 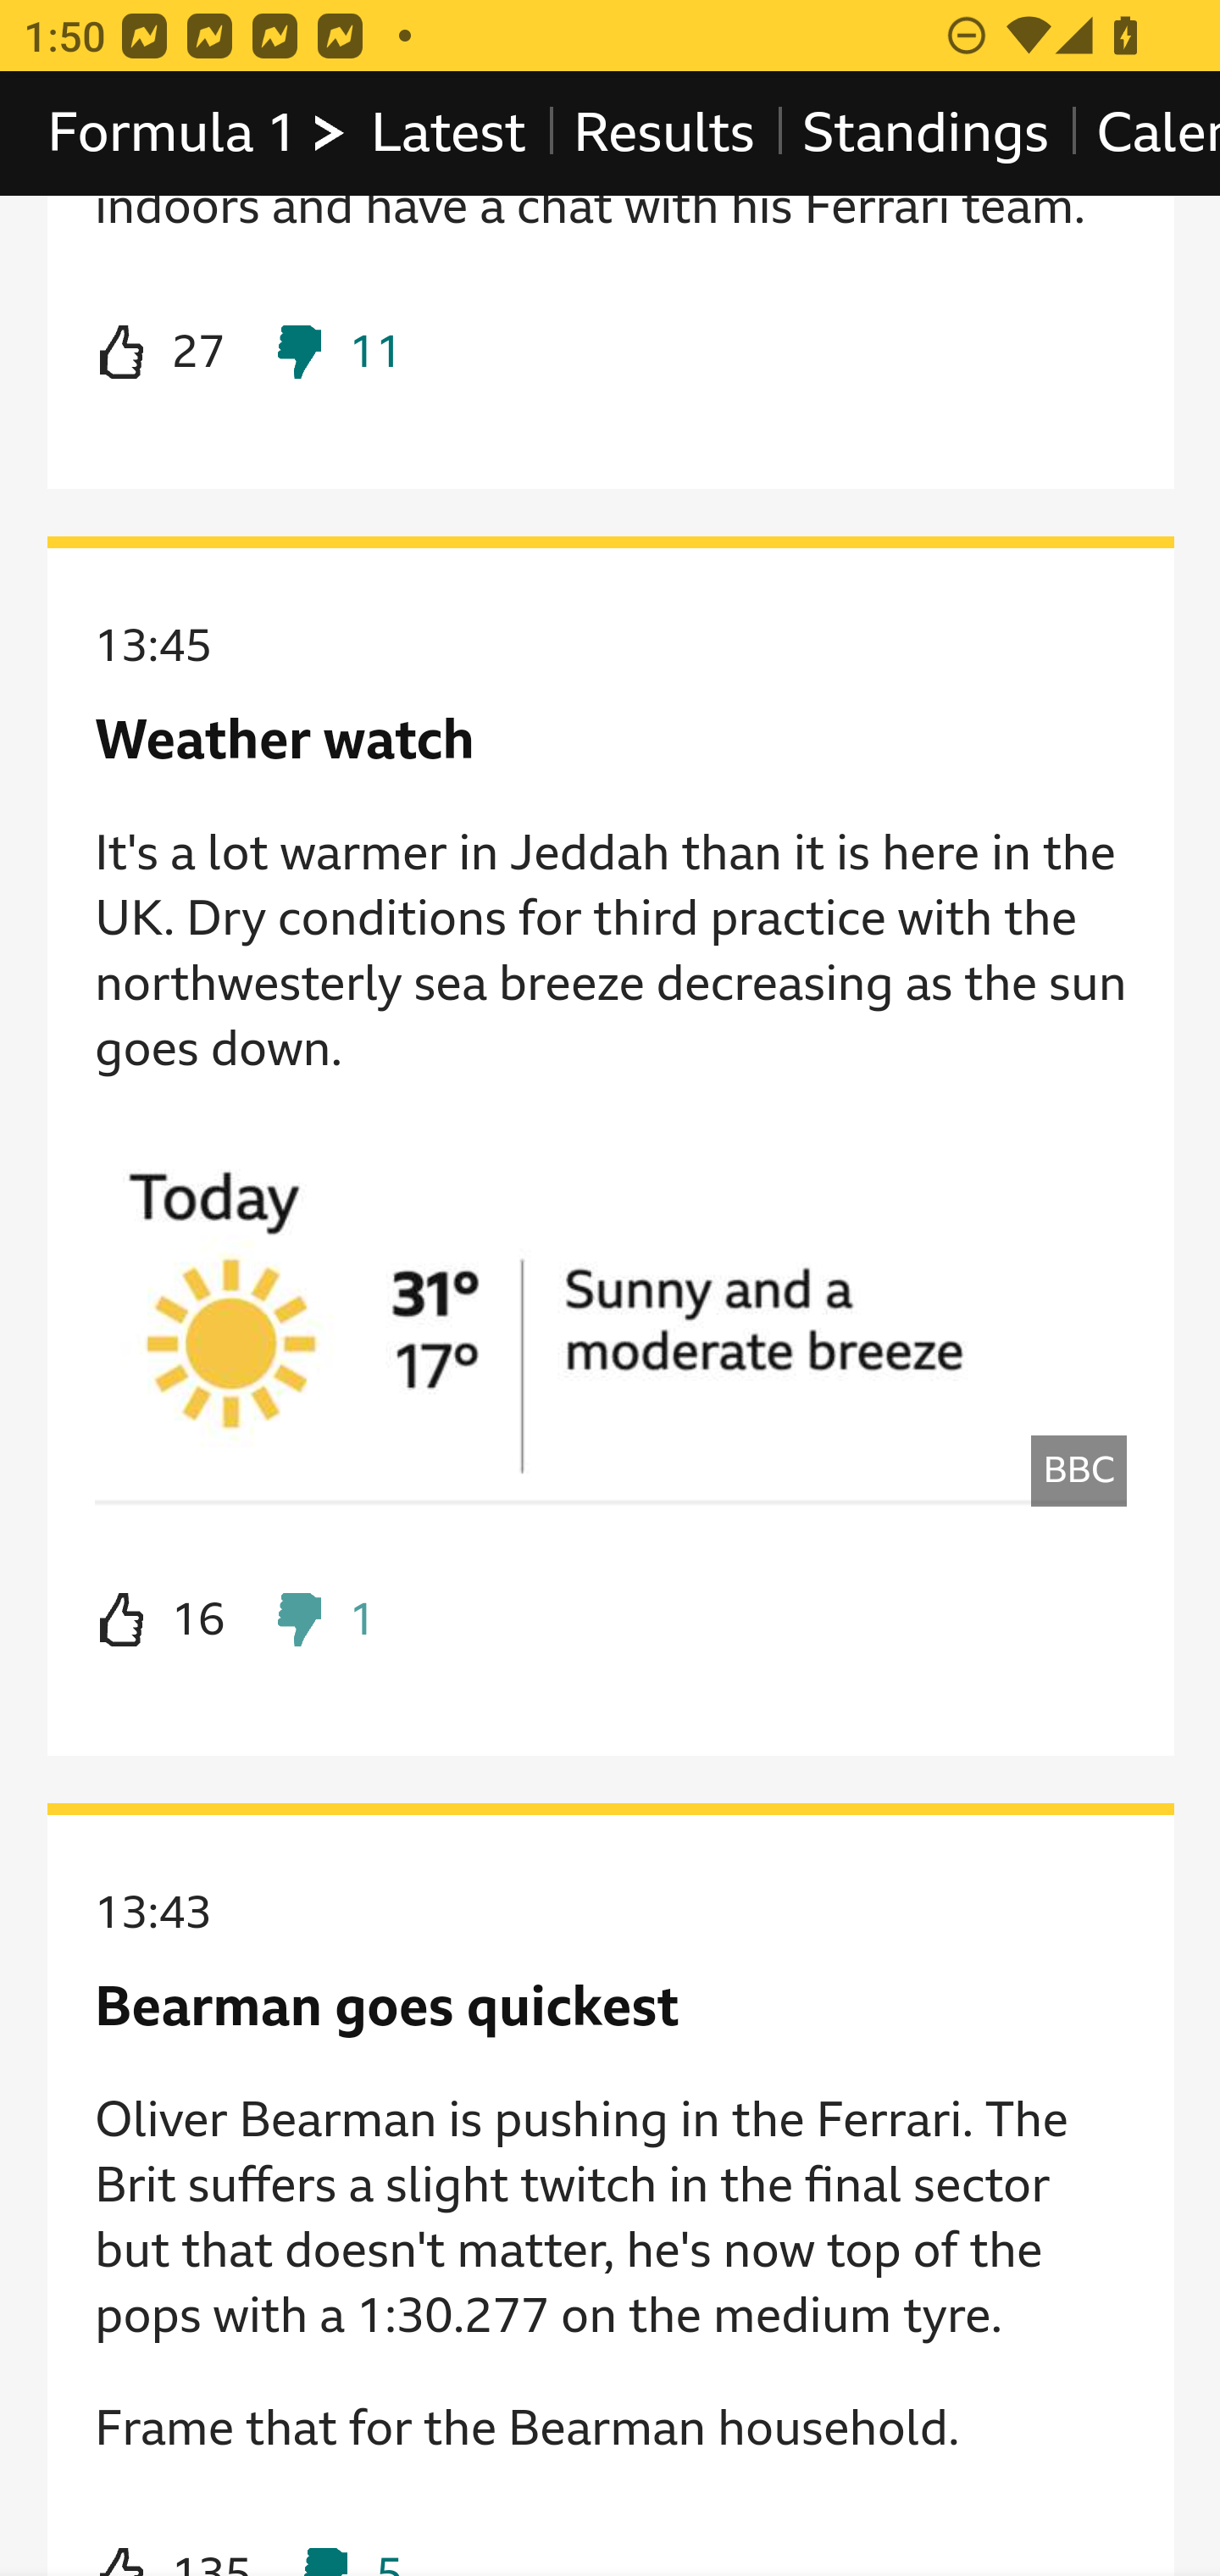 I want to click on Like, so click(x=160, y=353).